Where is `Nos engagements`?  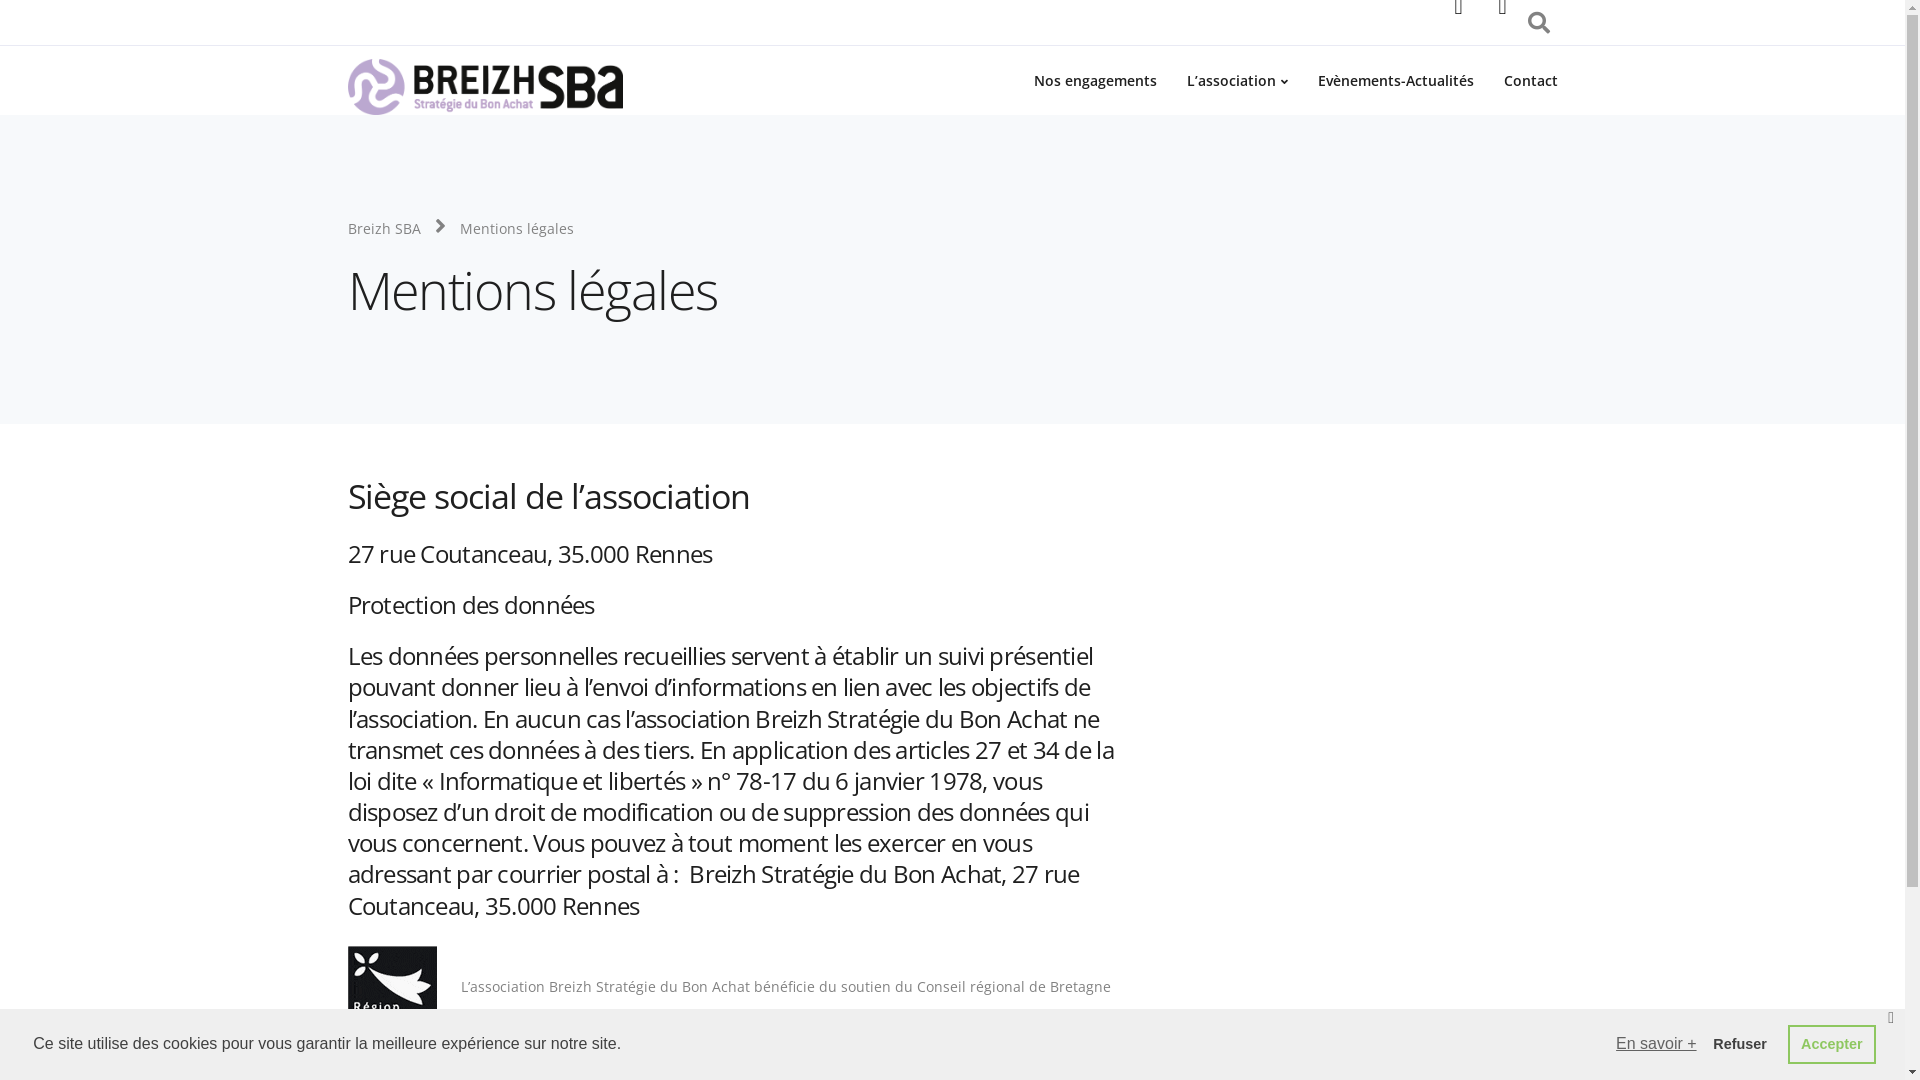
Nos engagements is located at coordinates (1094, 80).